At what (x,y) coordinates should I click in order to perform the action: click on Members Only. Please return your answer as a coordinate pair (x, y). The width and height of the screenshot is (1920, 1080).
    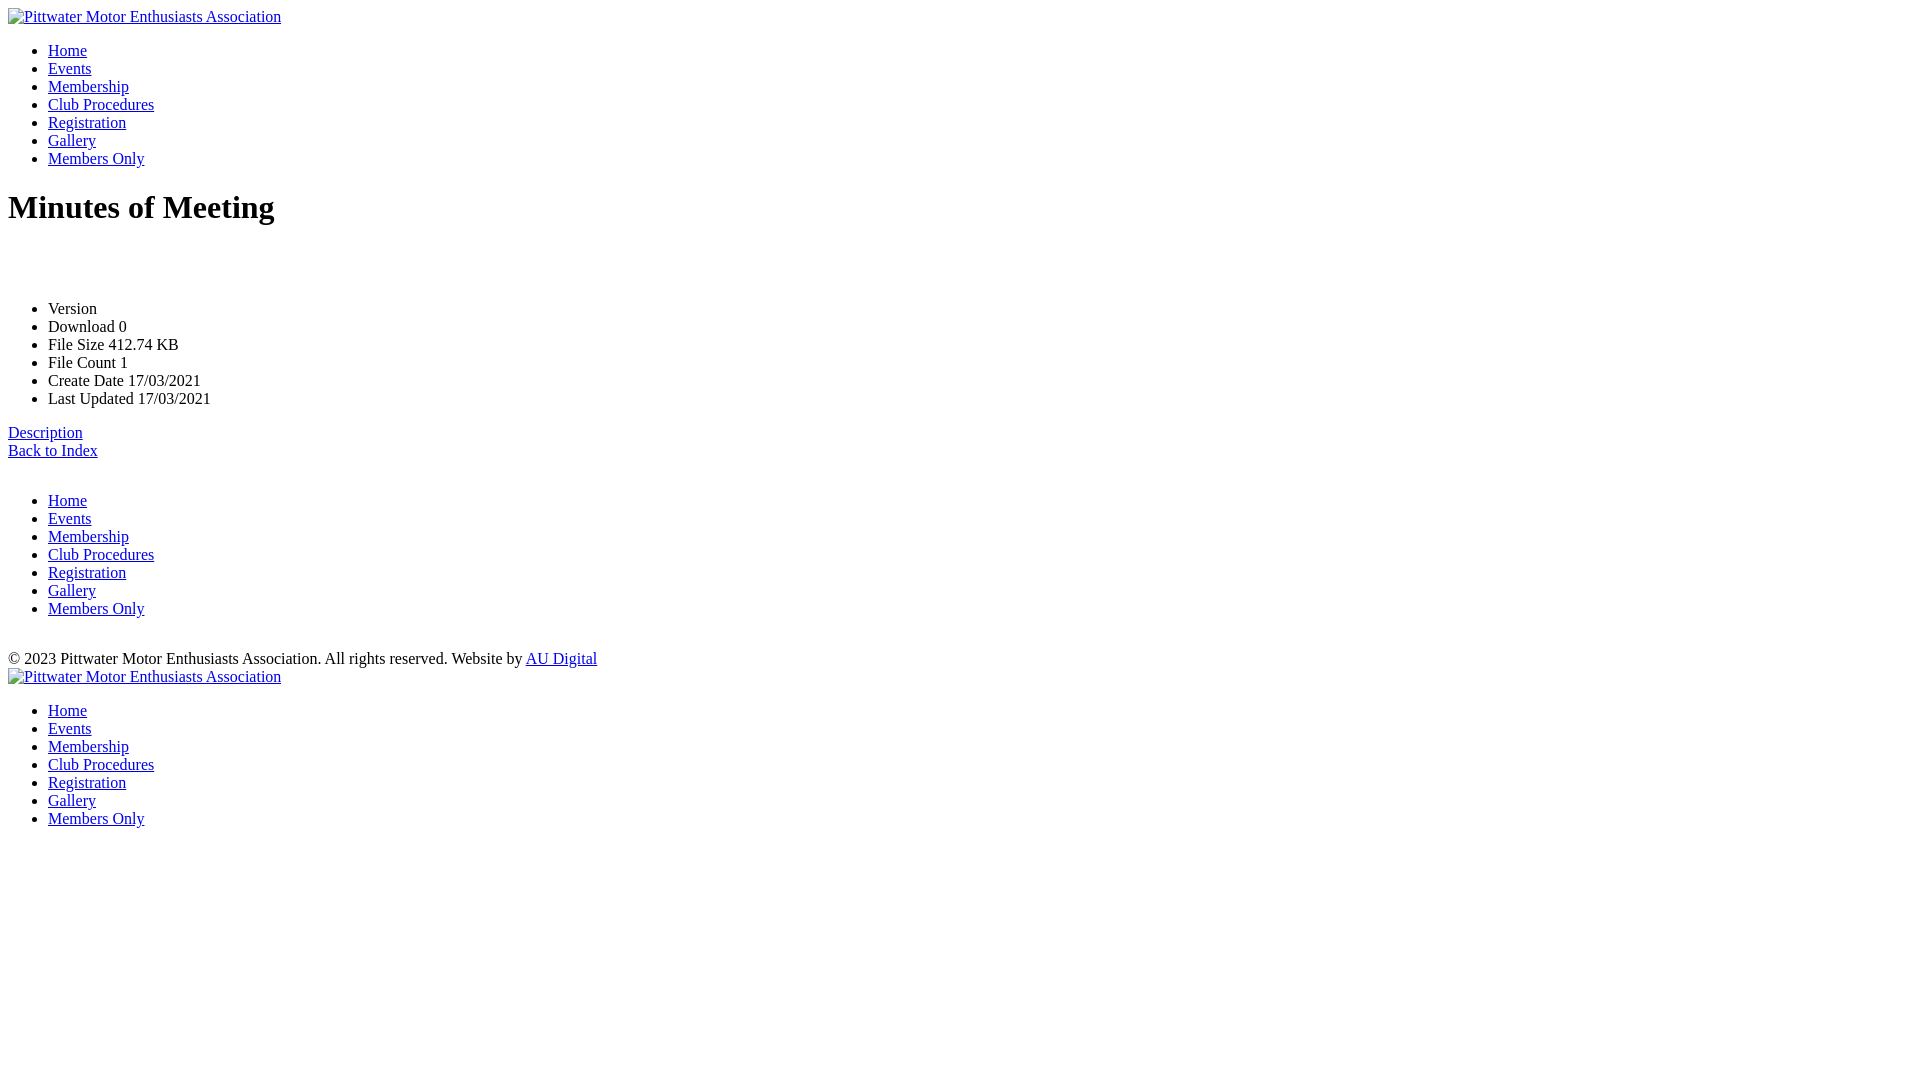
    Looking at the image, I should click on (96, 158).